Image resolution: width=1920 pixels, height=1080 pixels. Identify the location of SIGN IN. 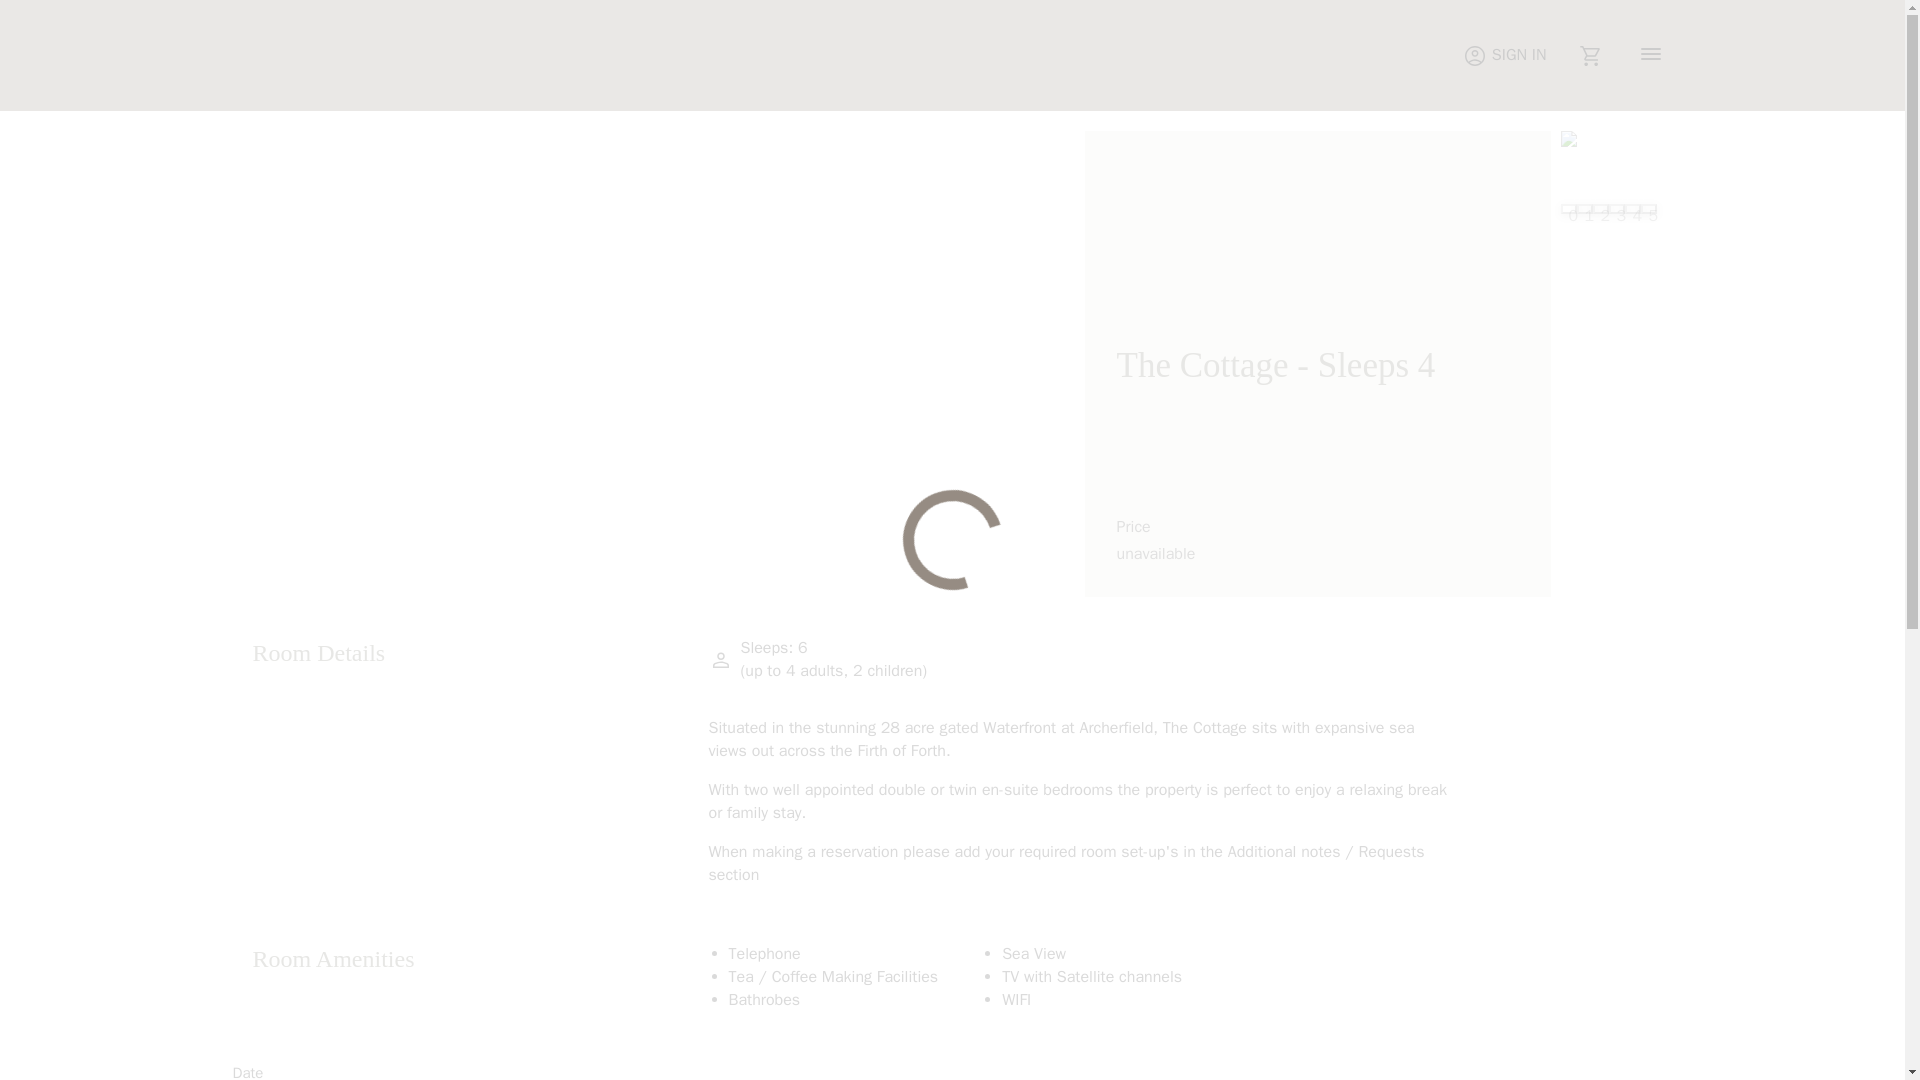
(1505, 55).